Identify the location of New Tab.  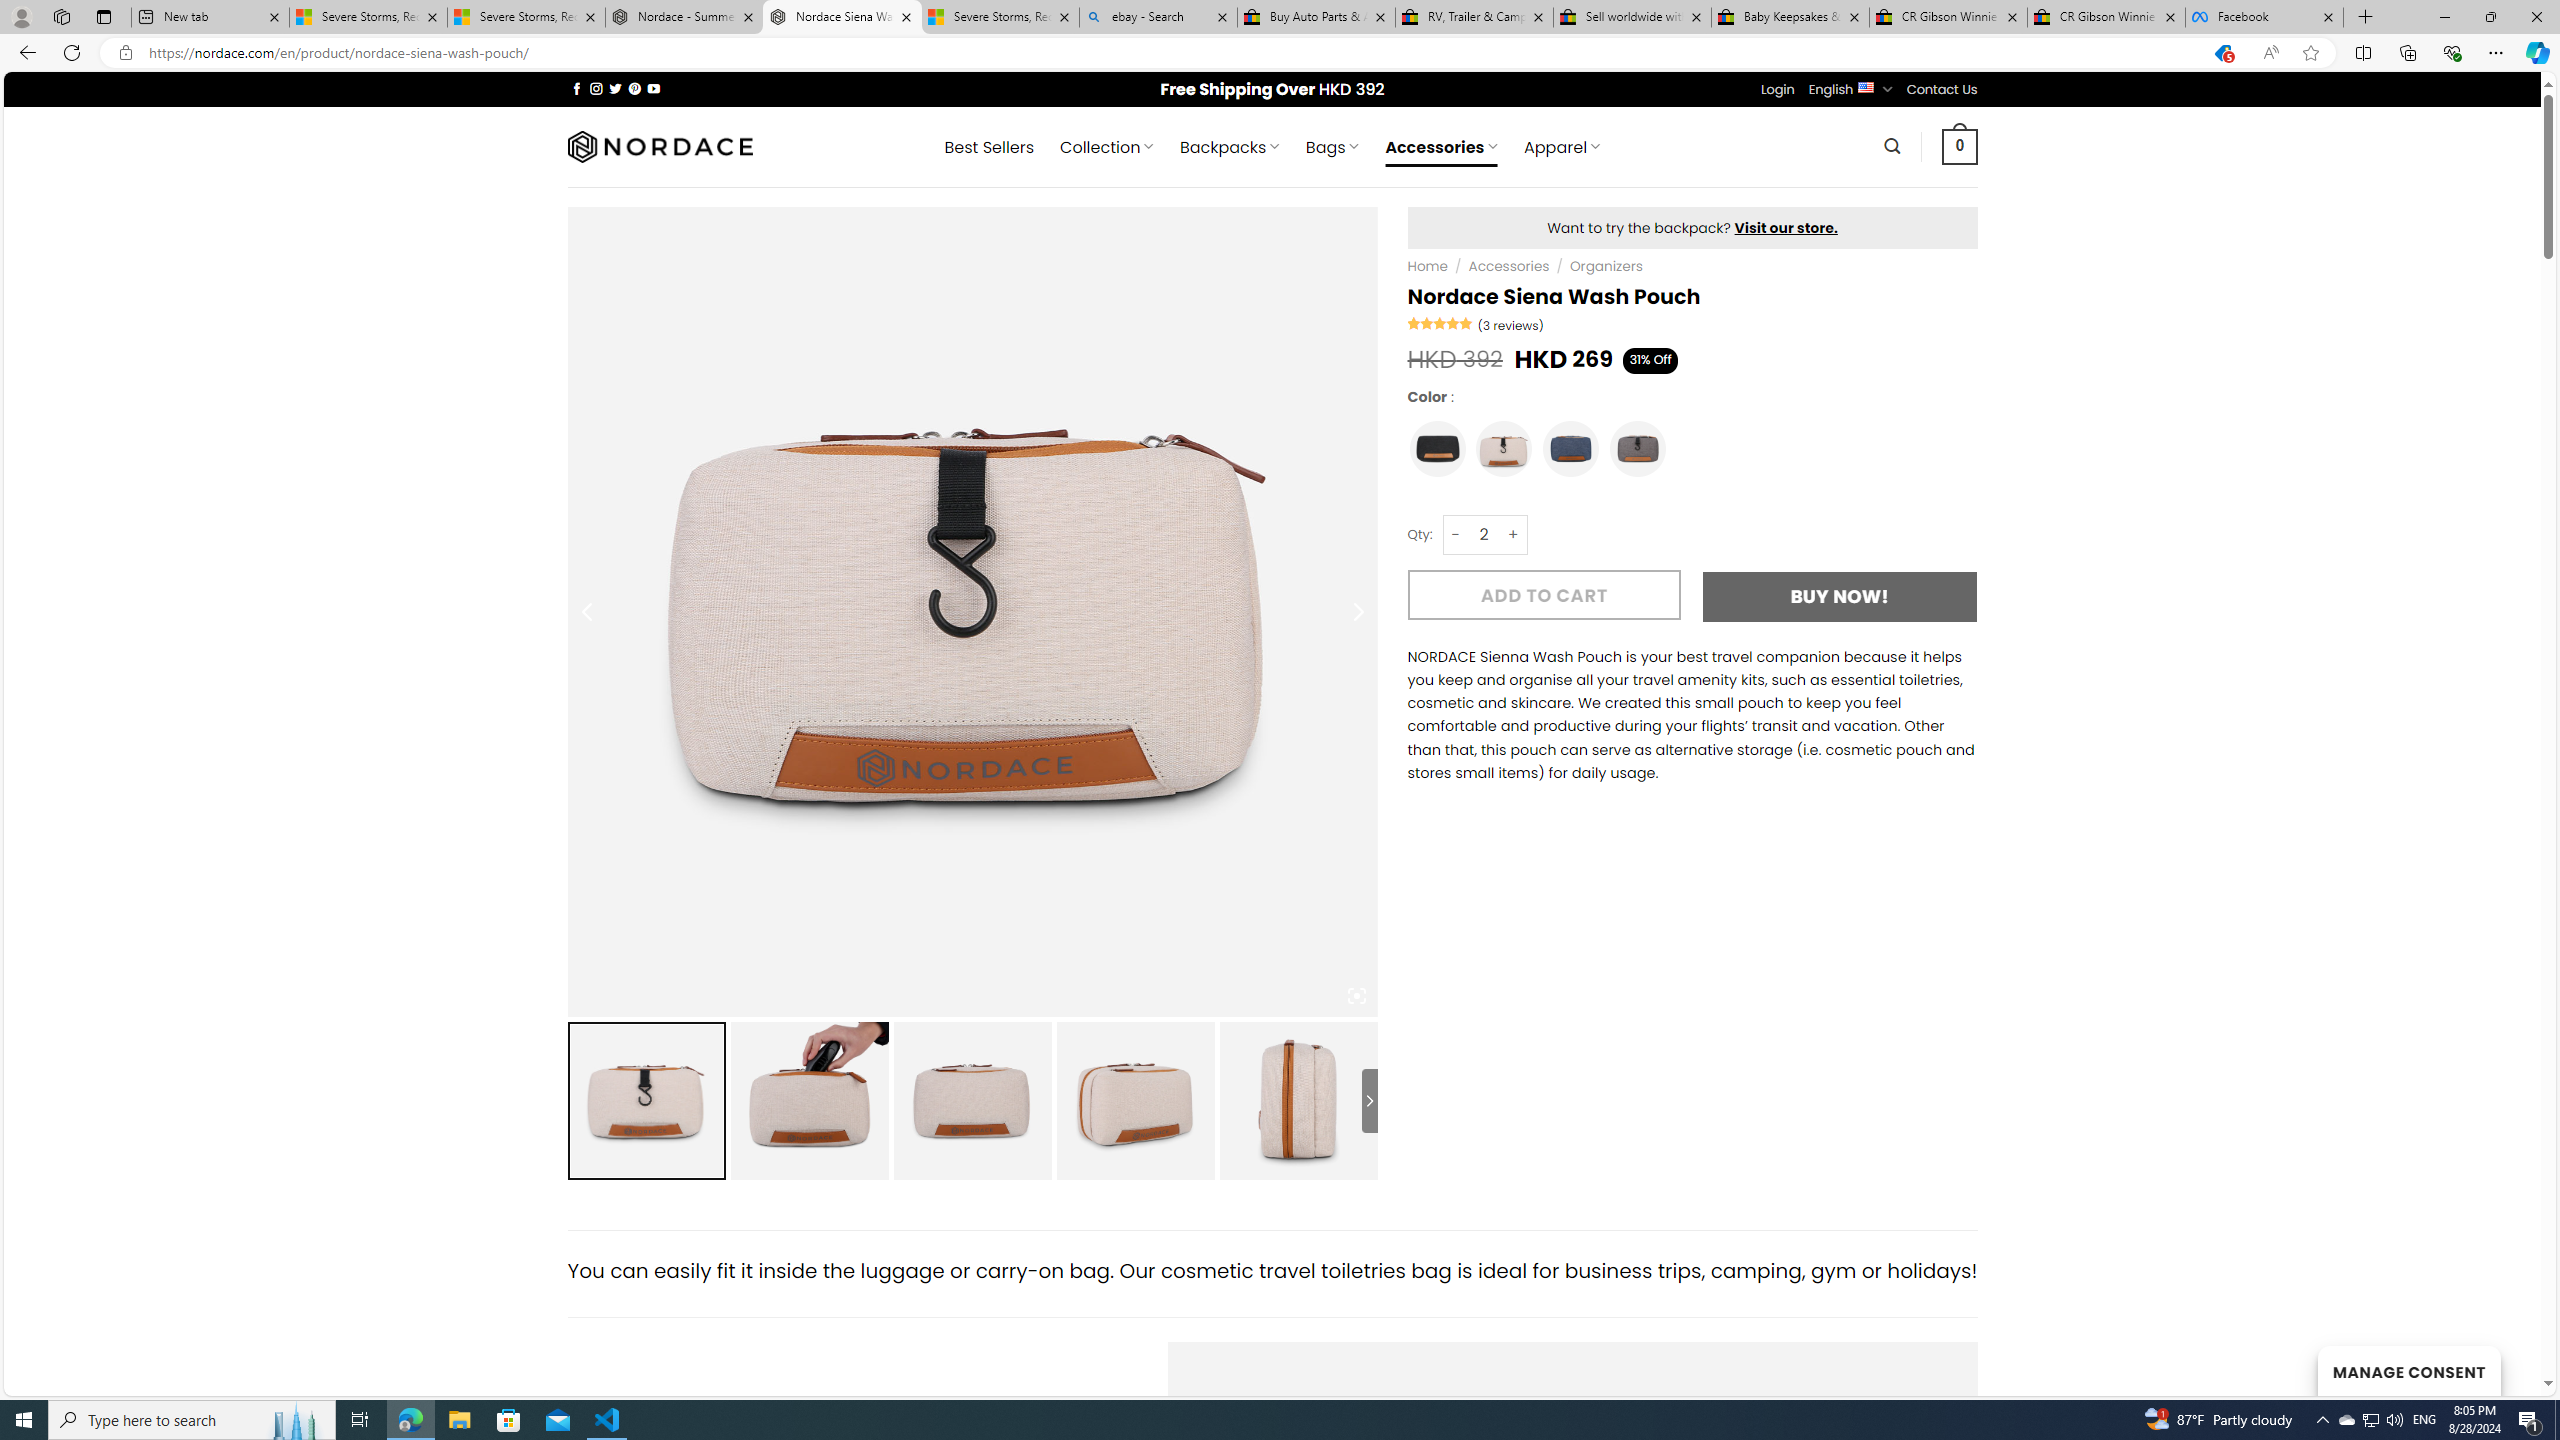
(2366, 17).